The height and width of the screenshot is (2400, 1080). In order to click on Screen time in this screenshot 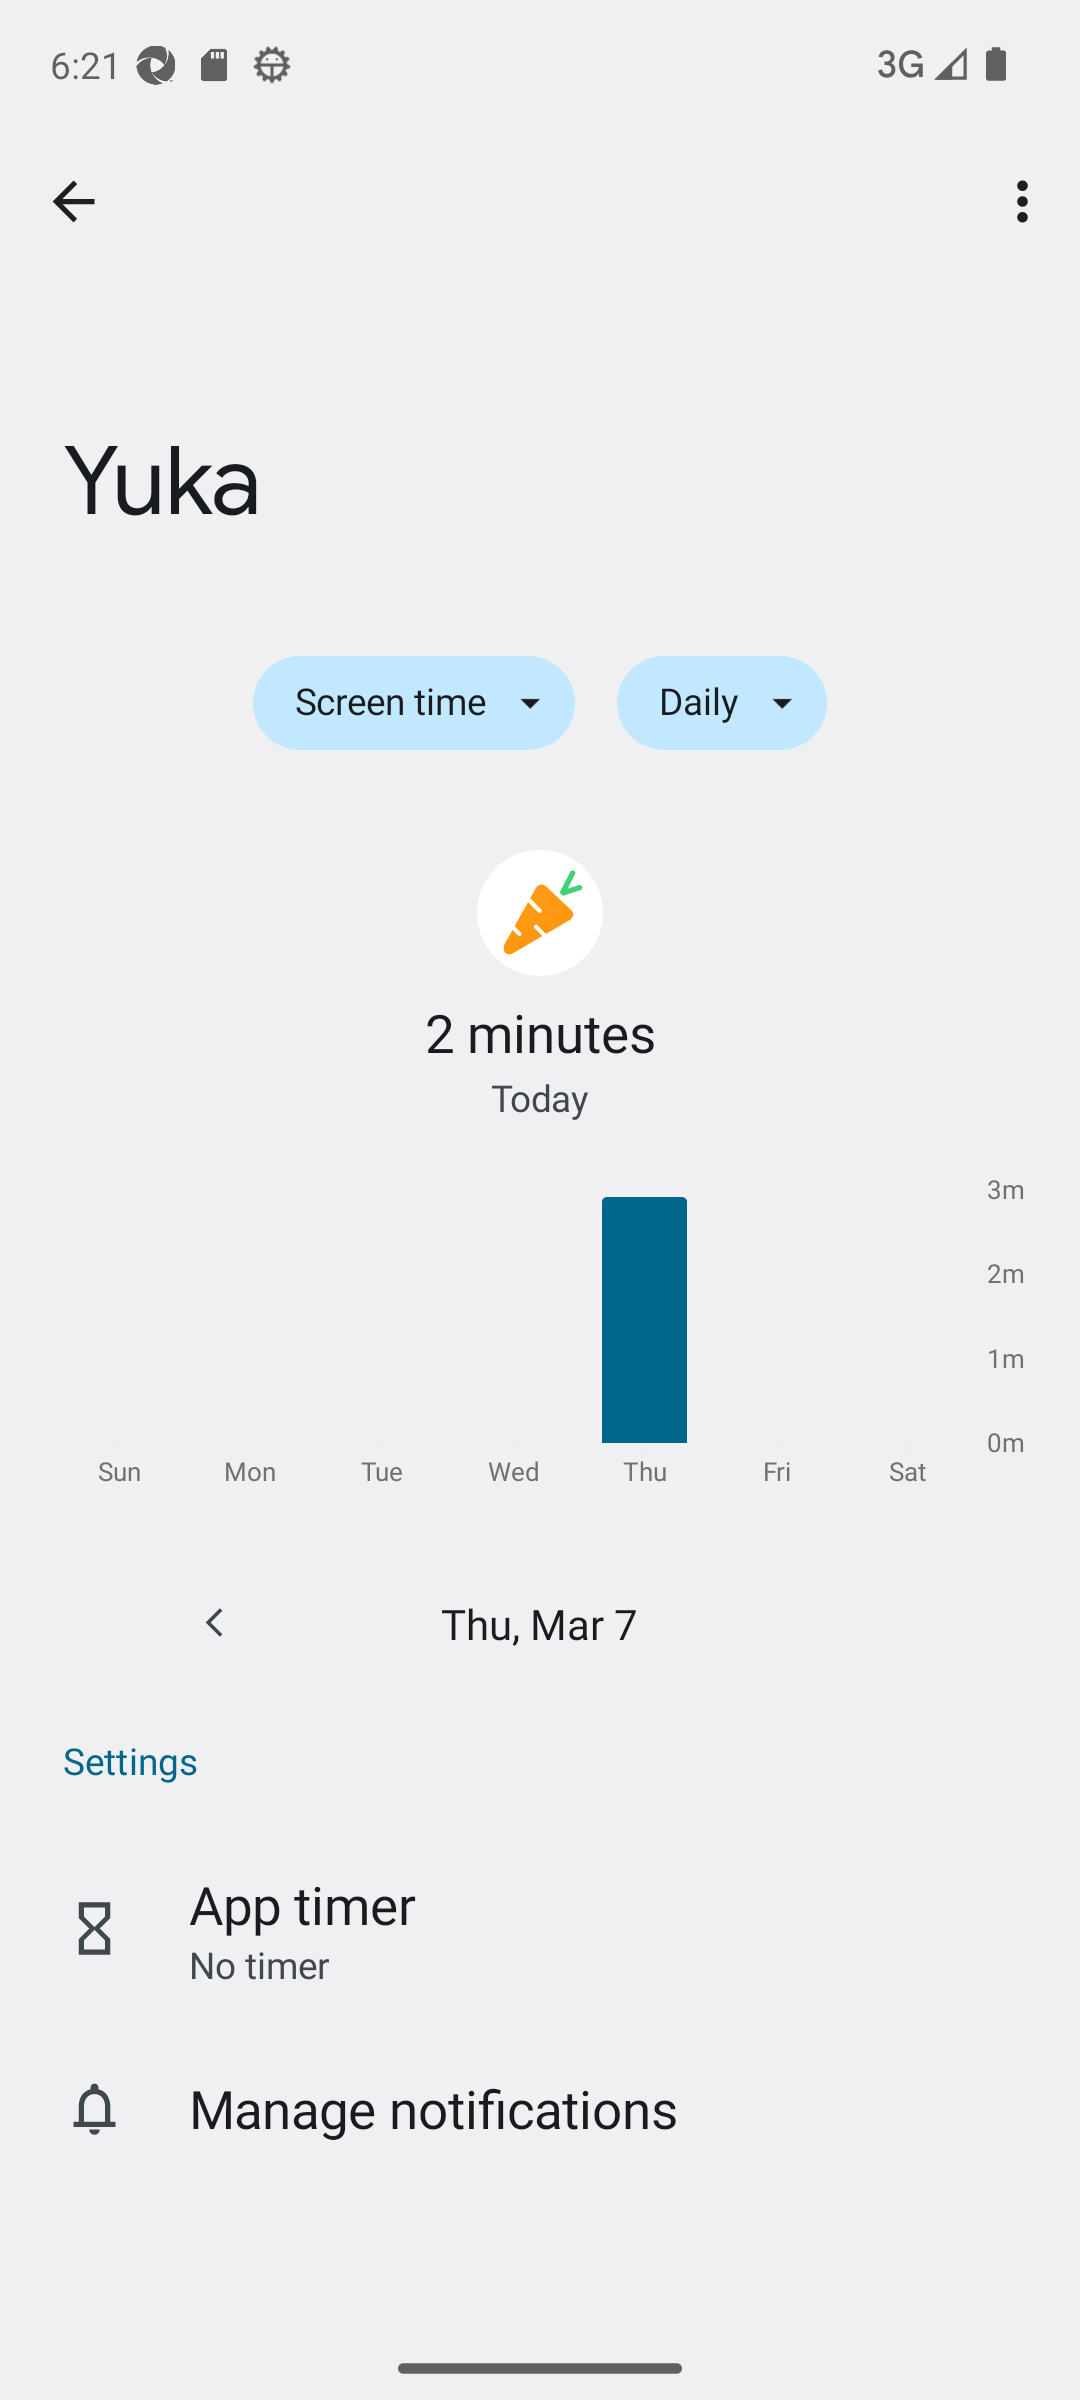, I will do `click(413, 702)`.